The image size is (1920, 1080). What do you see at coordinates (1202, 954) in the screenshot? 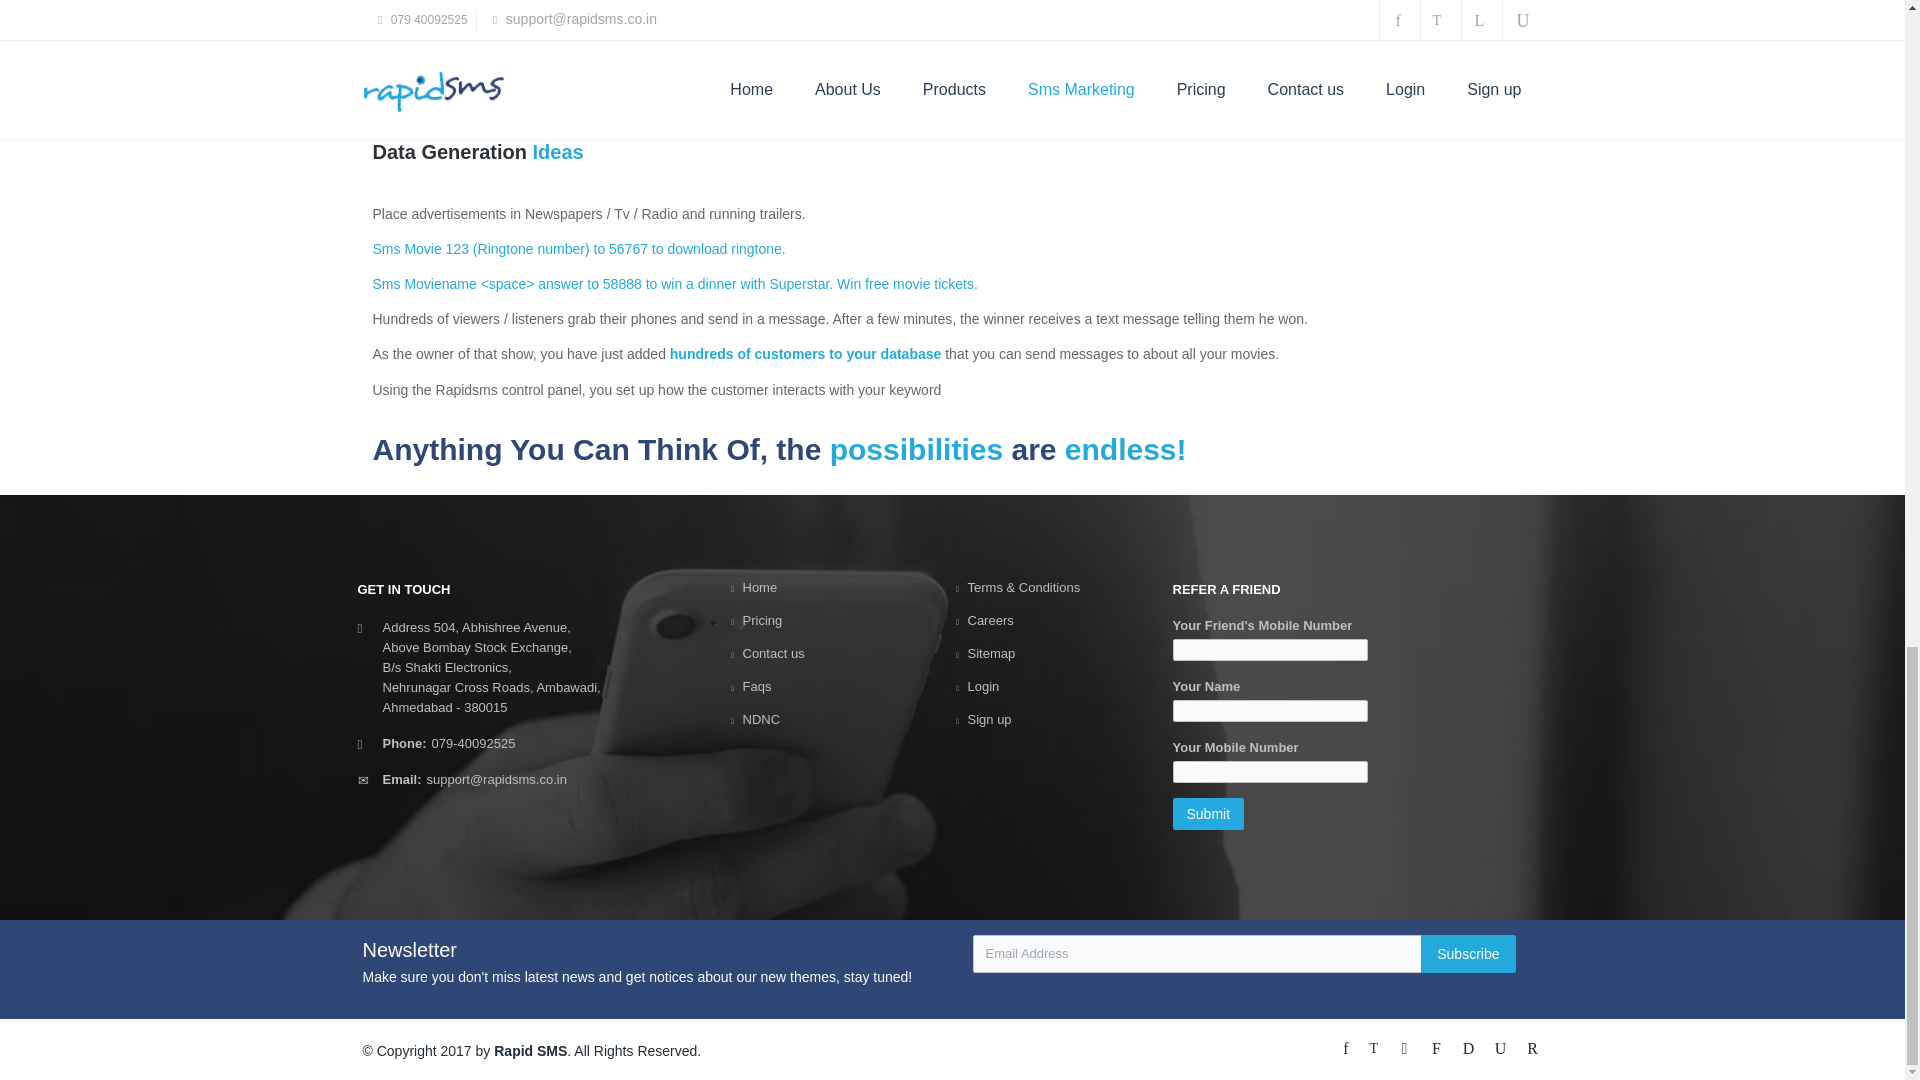
I see `Email Address` at bounding box center [1202, 954].